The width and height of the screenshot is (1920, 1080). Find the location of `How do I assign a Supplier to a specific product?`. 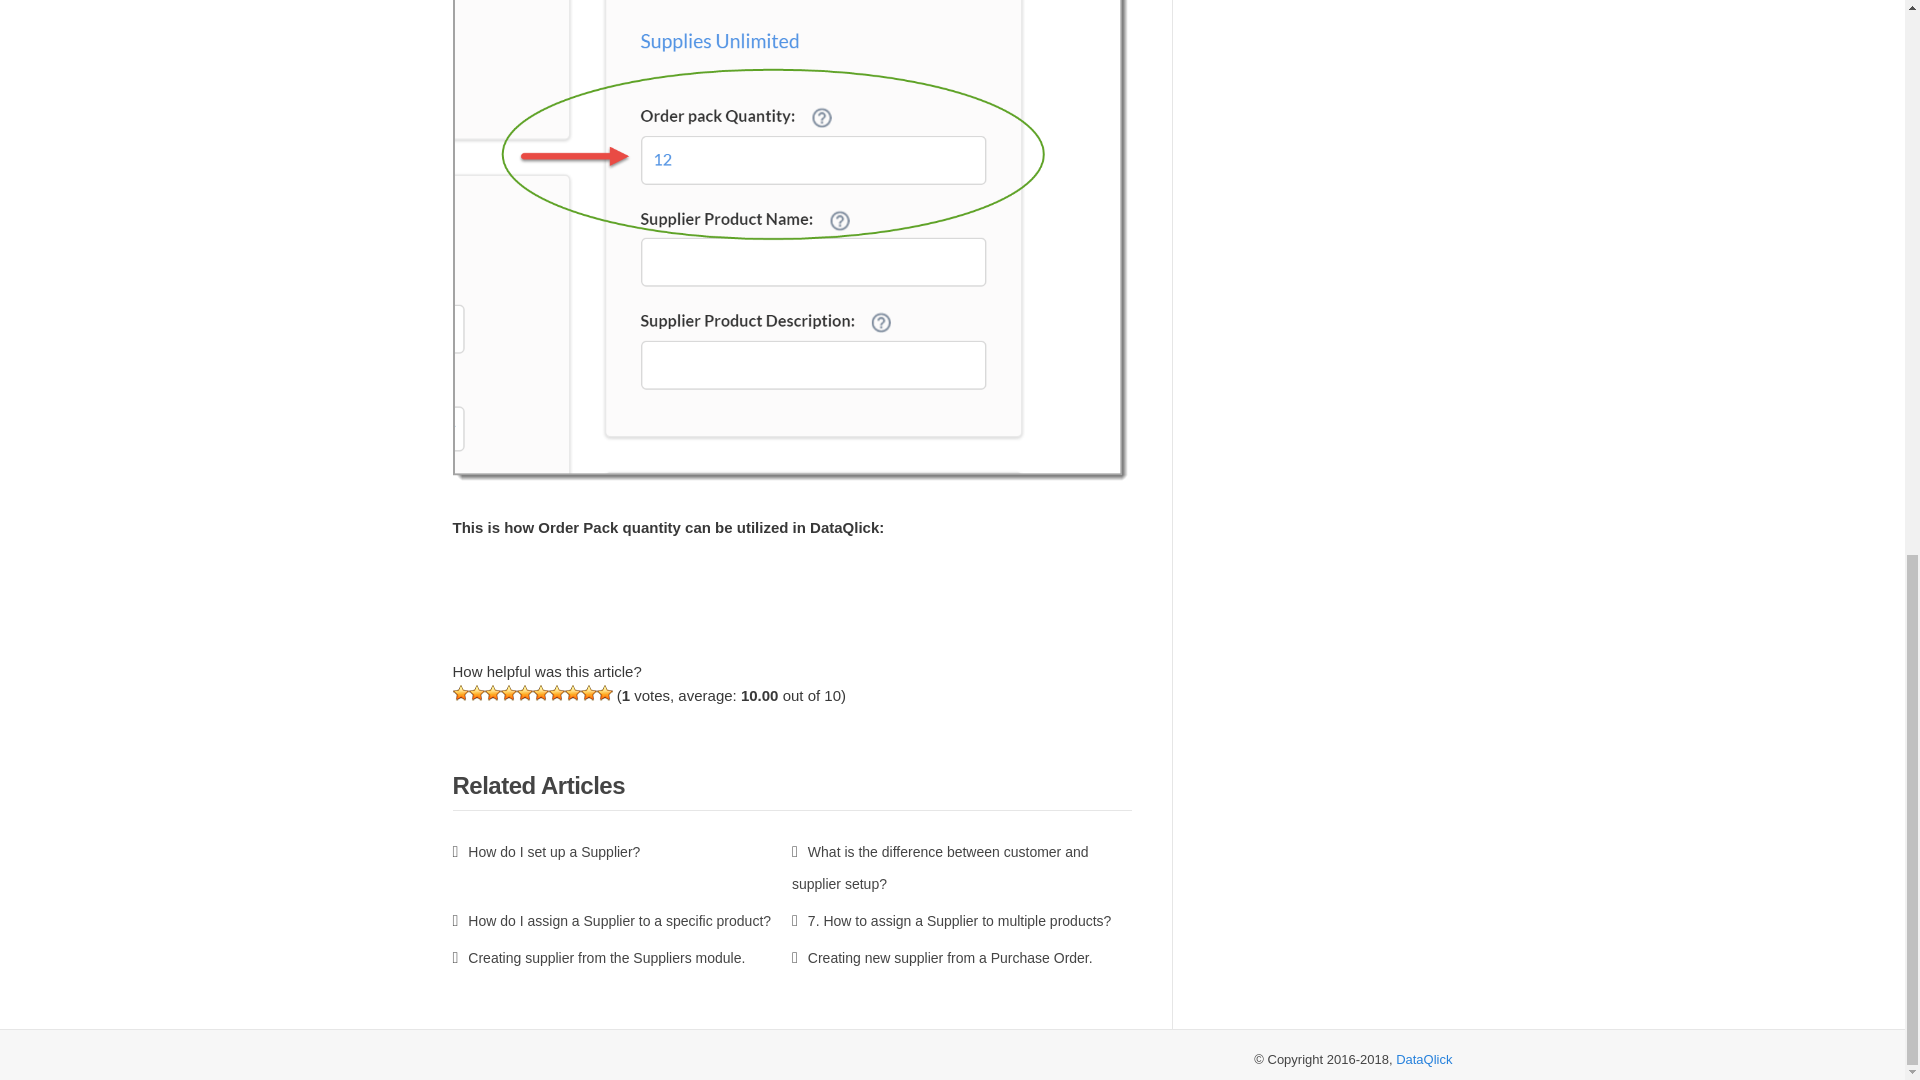

How do I assign a Supplier to a specific product? is located at coordinates (611, 920).